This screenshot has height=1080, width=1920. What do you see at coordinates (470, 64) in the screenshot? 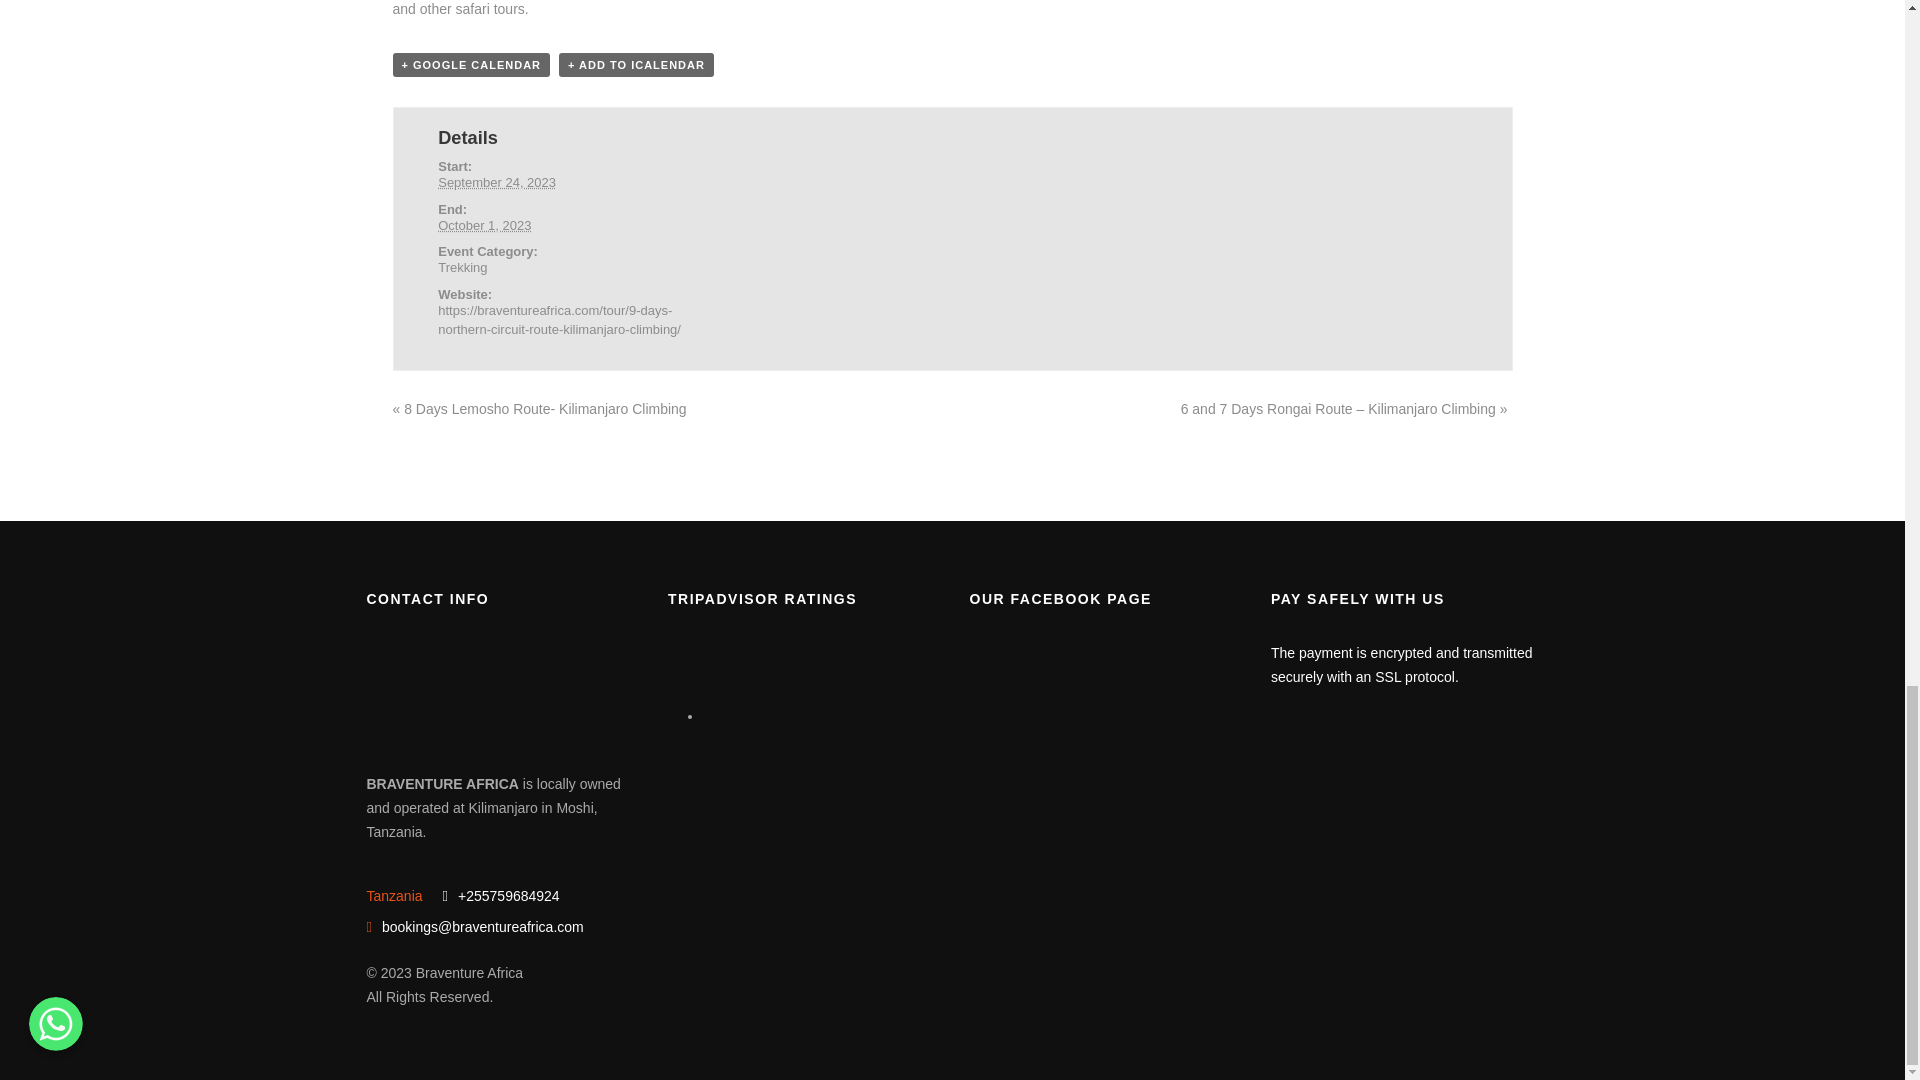
I see `Add to Google Calendar` at bounding box center [470, 64].